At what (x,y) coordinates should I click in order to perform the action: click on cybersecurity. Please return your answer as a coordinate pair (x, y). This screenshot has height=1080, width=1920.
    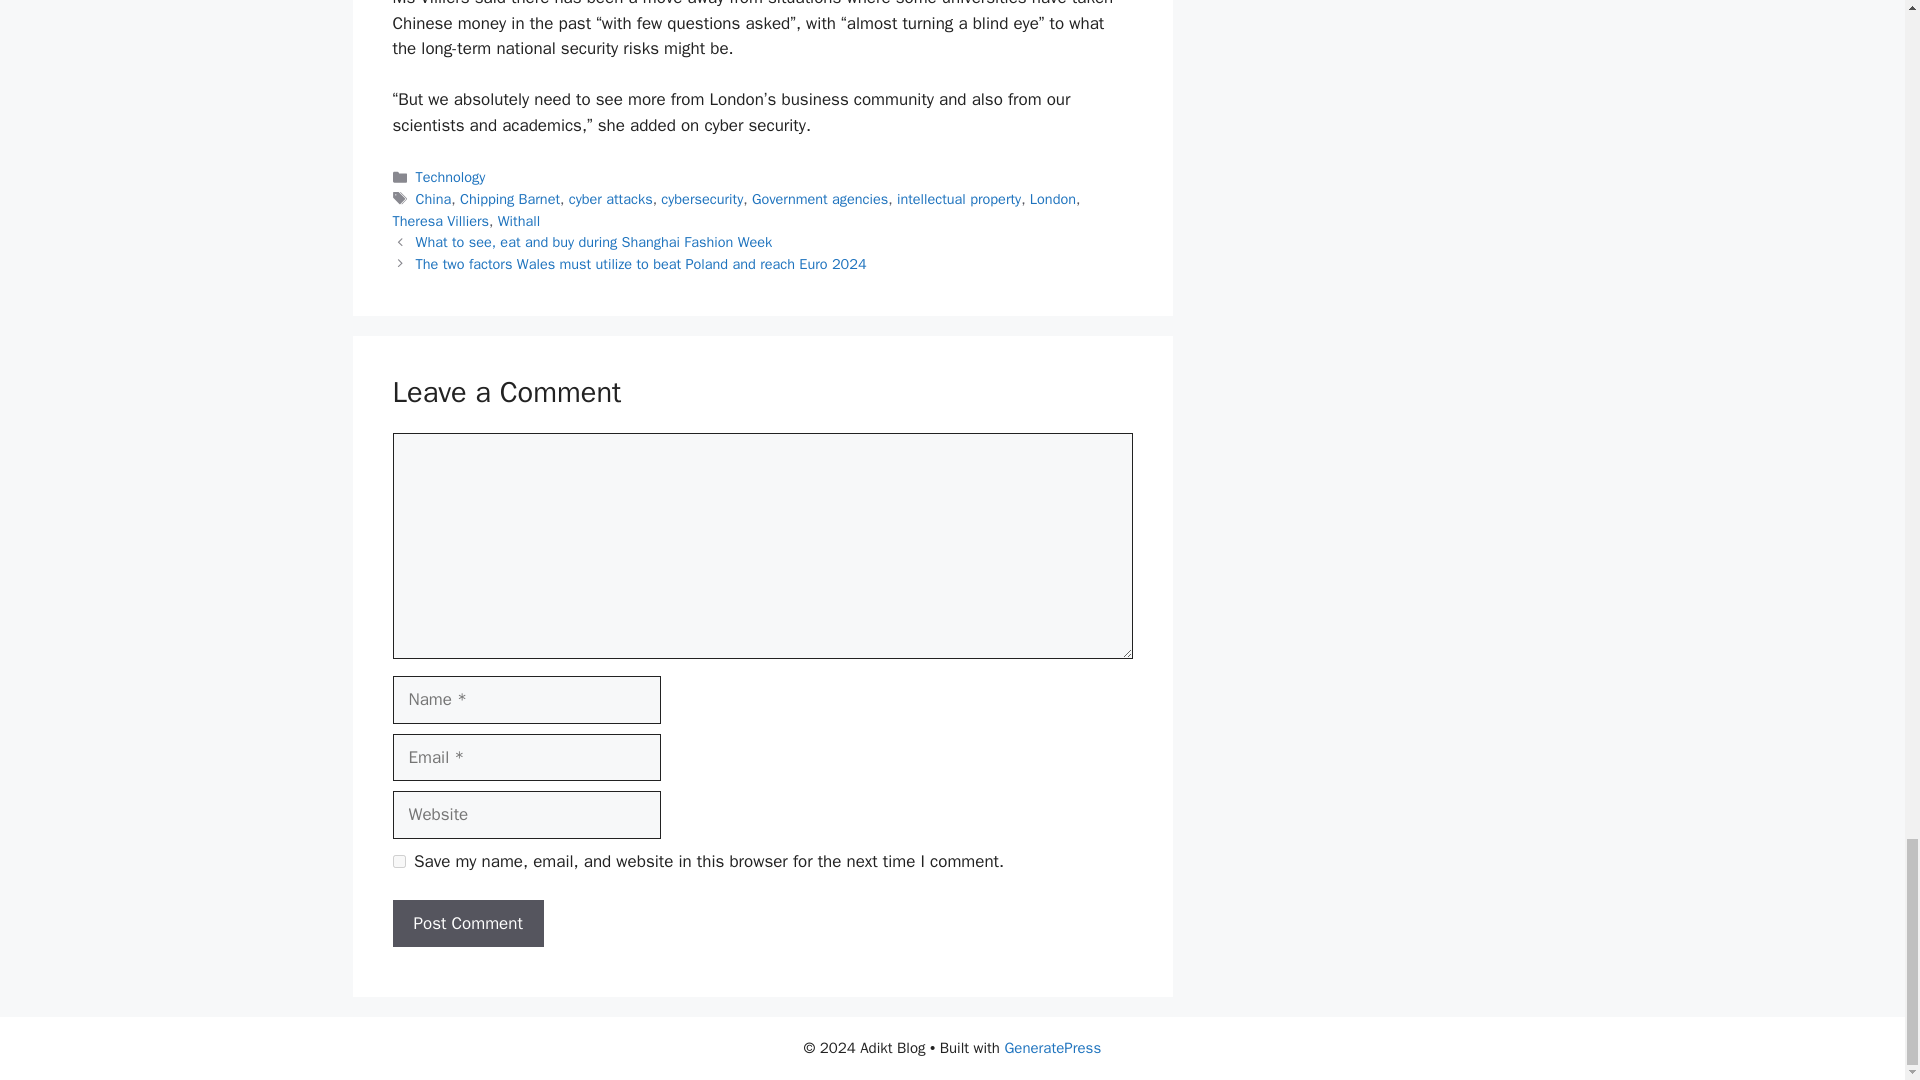
    Looking at the image, I should click on (702, 199).